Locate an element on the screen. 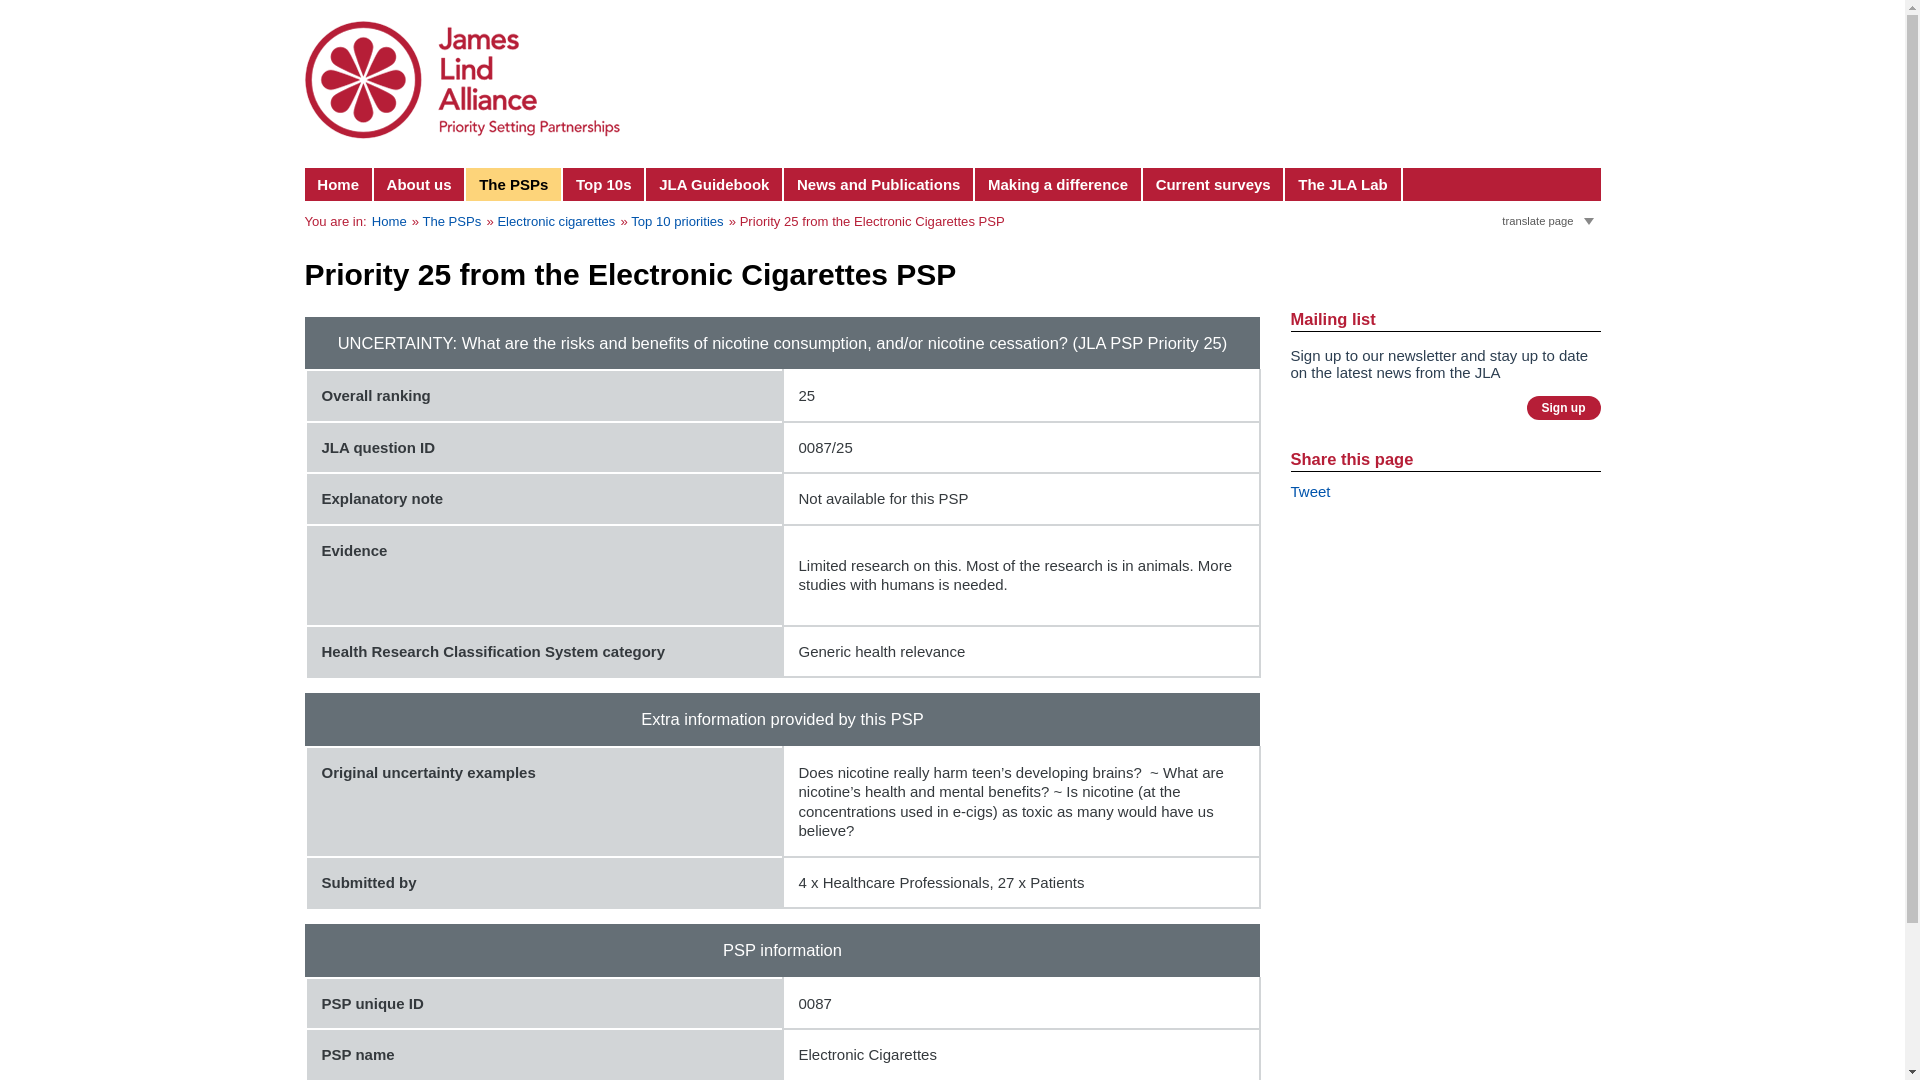  JLA Guidebook - AccessKey:F is located at coordinates (714, 184).